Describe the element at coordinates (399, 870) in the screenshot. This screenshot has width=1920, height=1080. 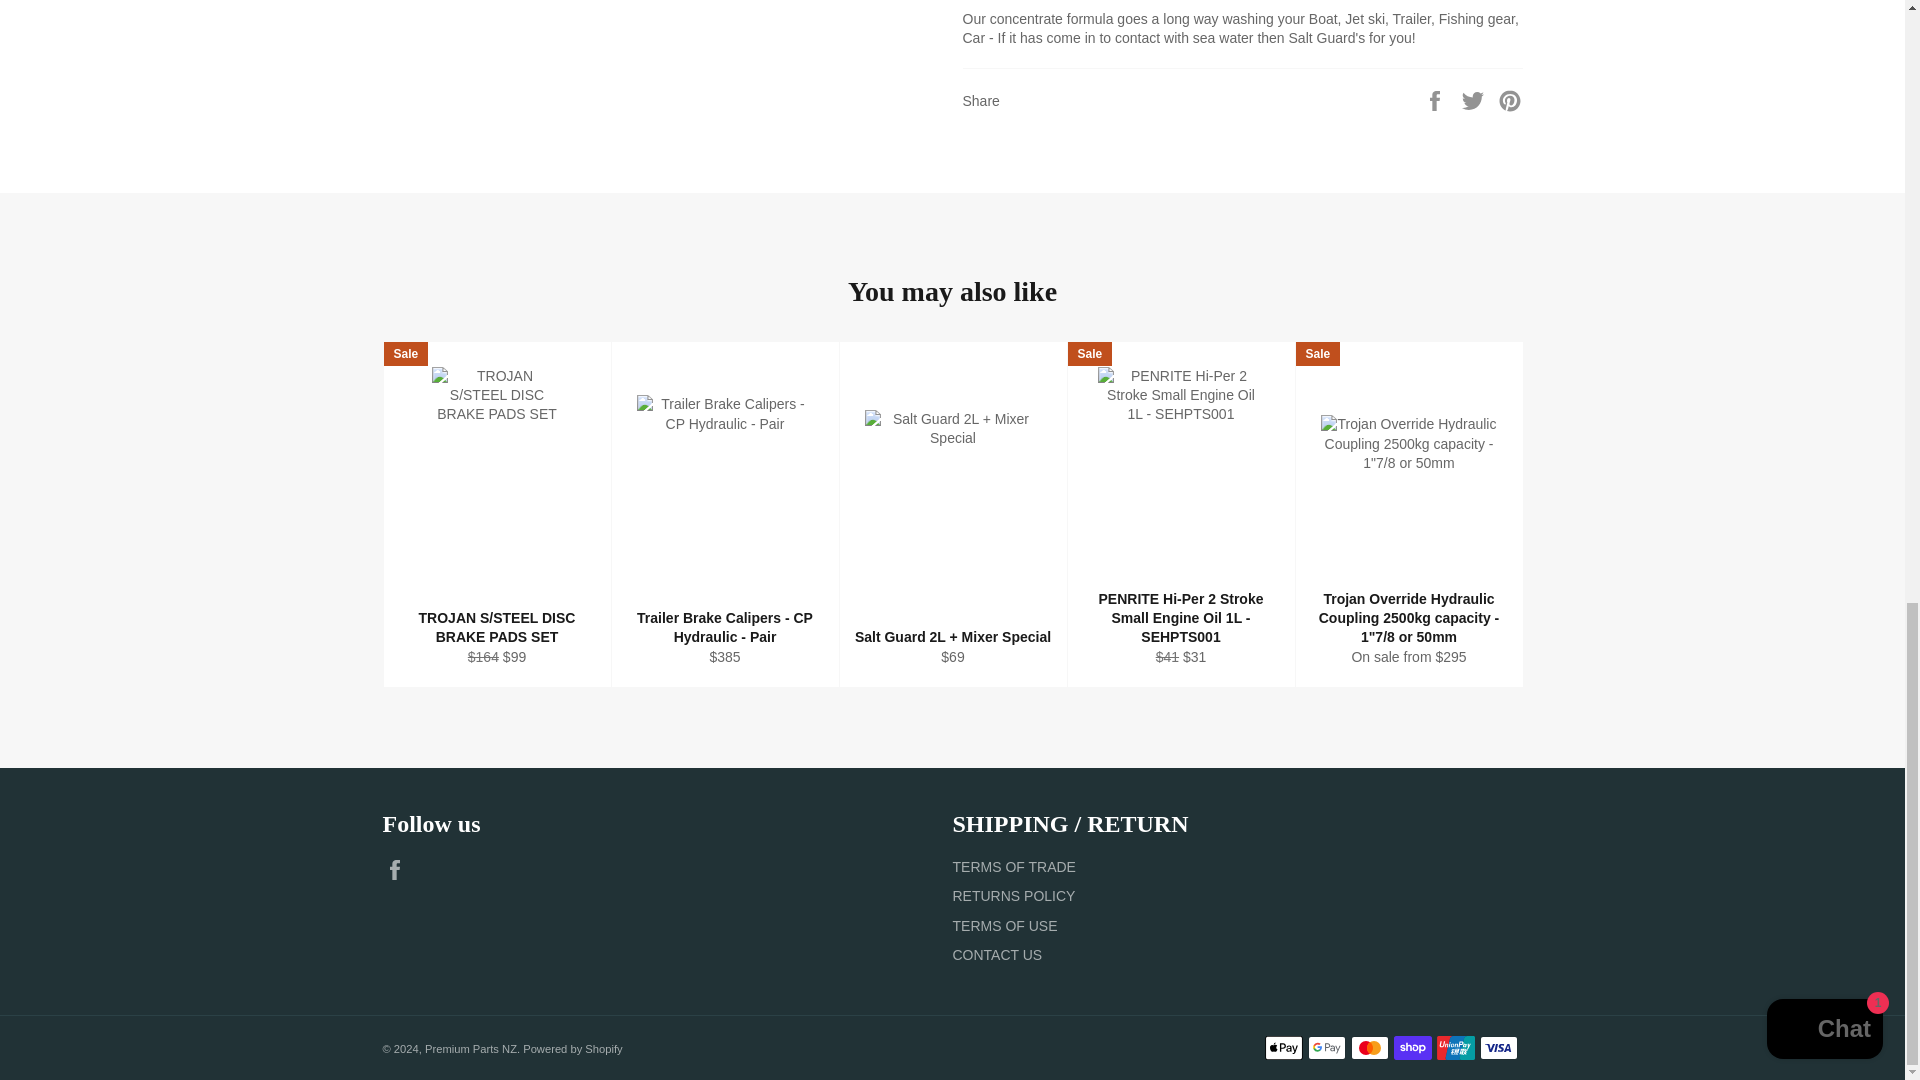
I see `Premium Parts NZ on Facebook` at that location.